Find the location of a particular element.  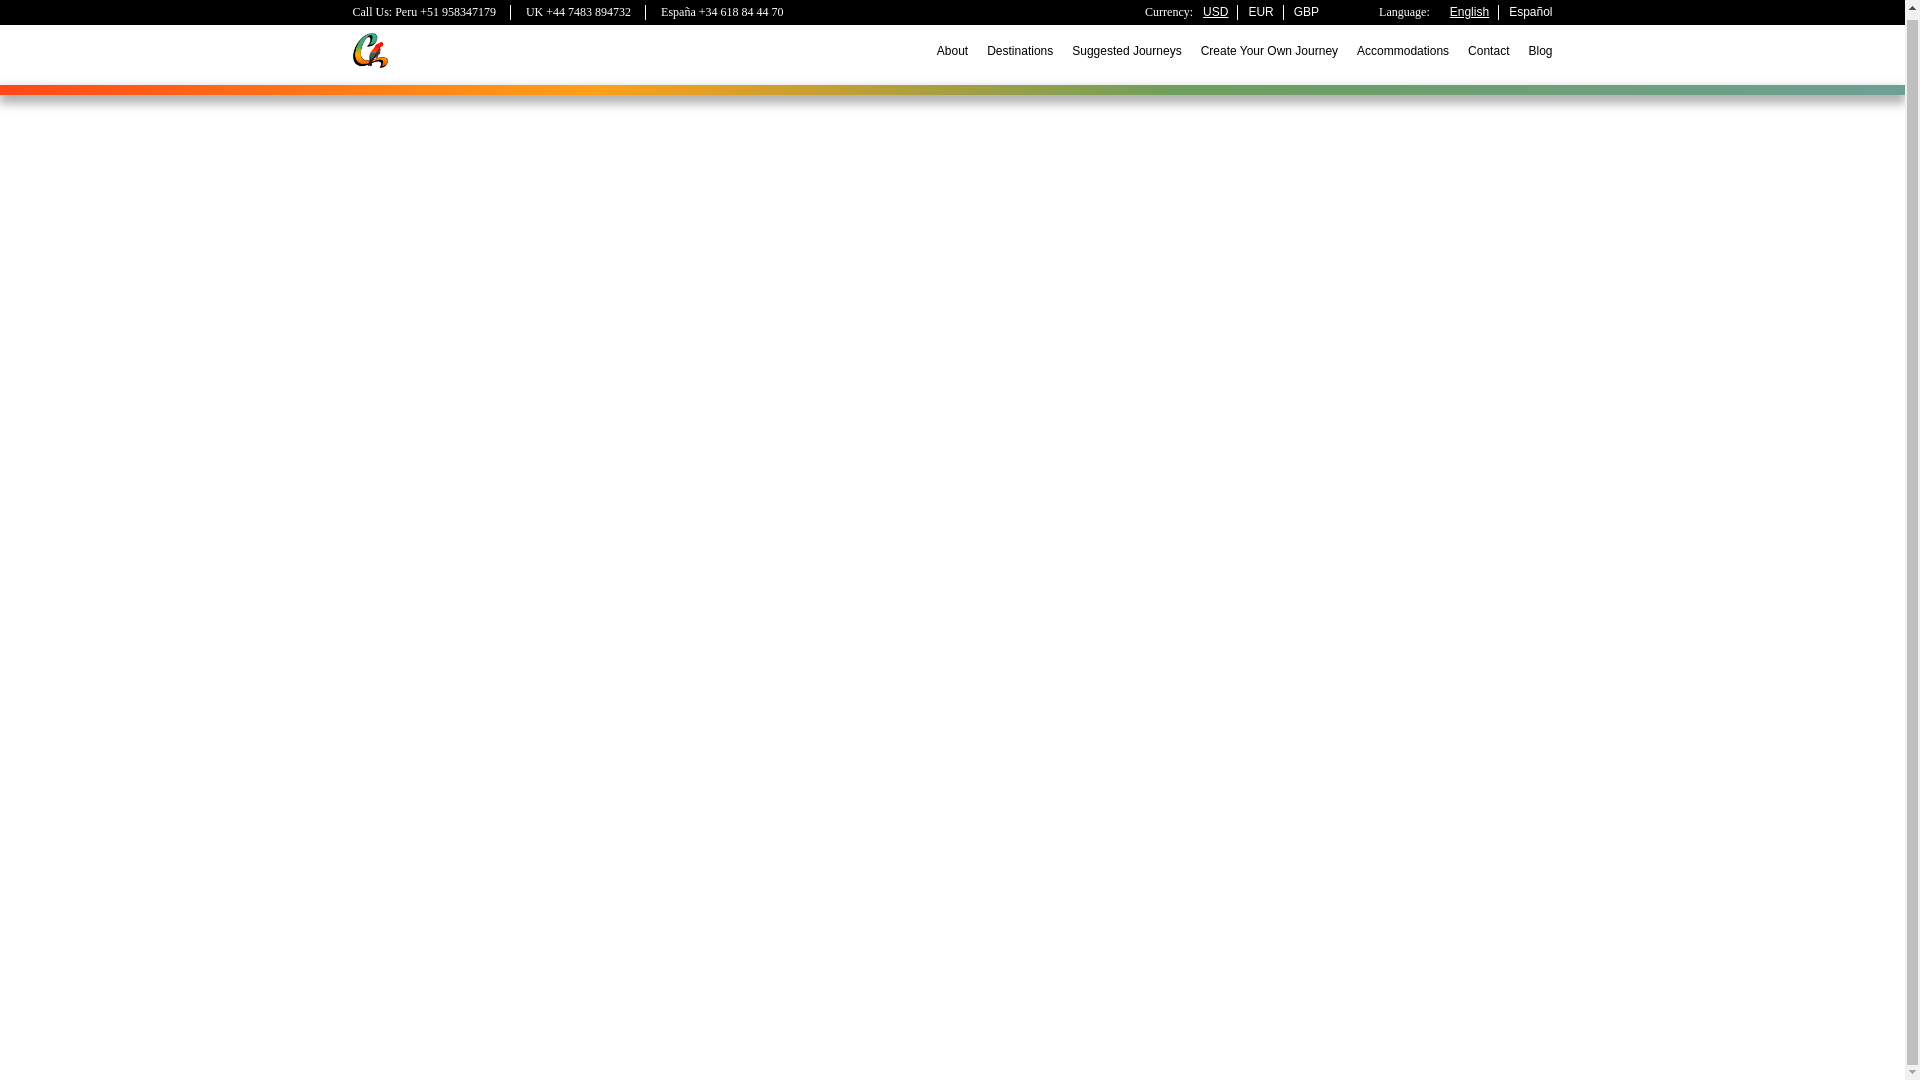

EUR is located at coordinates (1260, 7).